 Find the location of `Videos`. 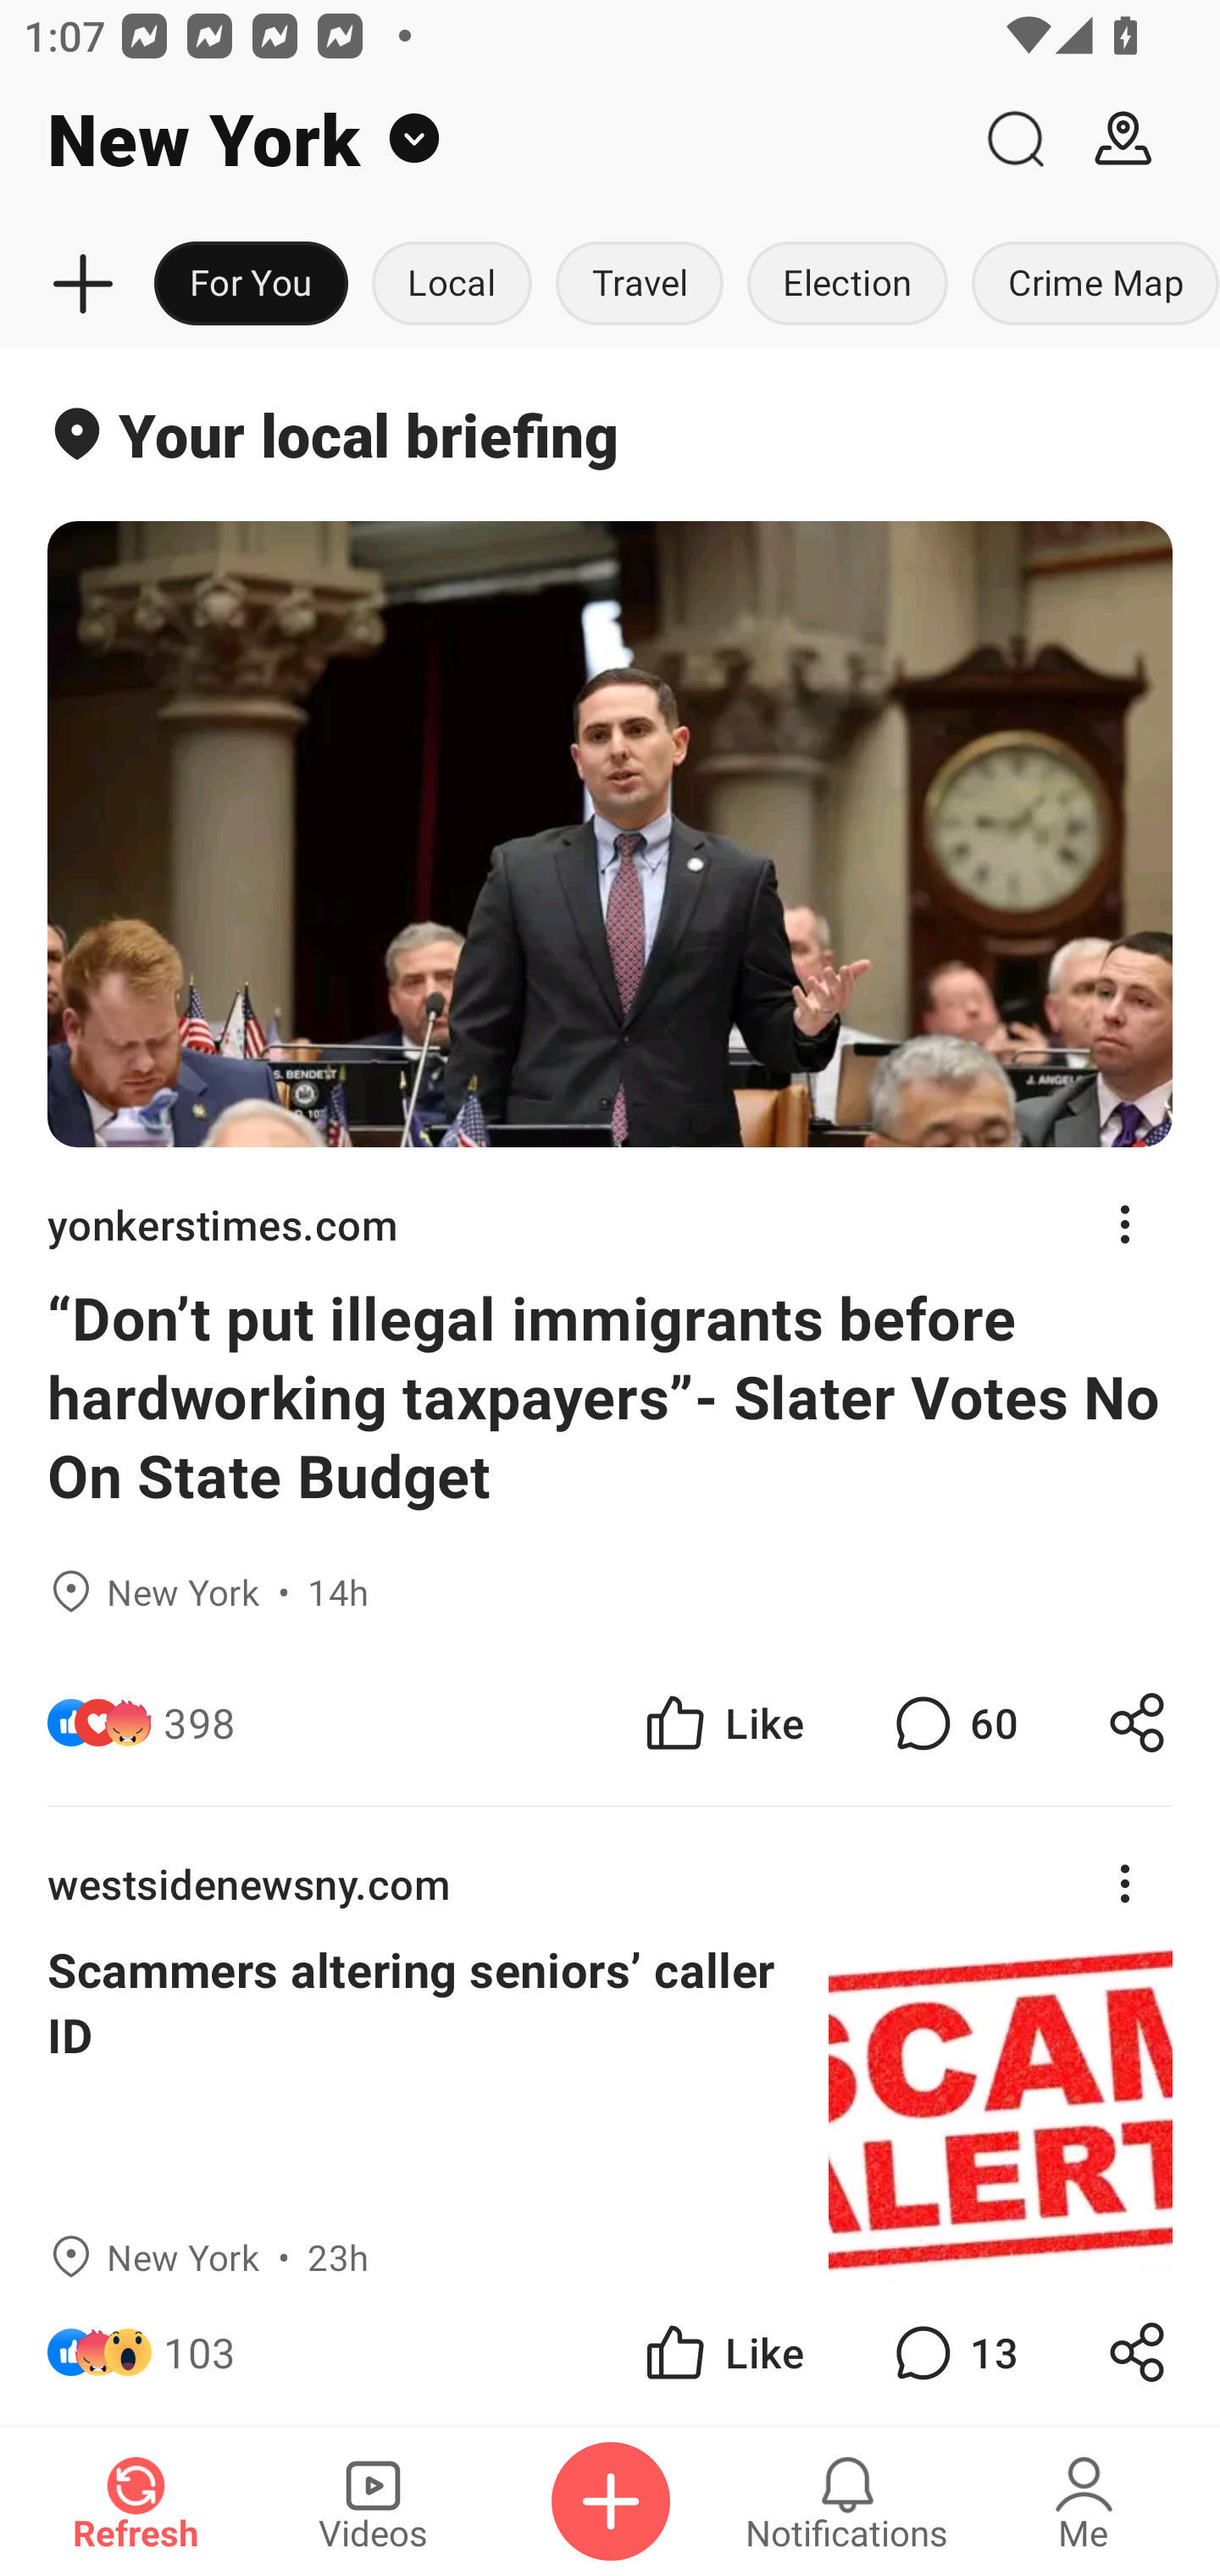

Videos is located at coordinates (373, 2501).